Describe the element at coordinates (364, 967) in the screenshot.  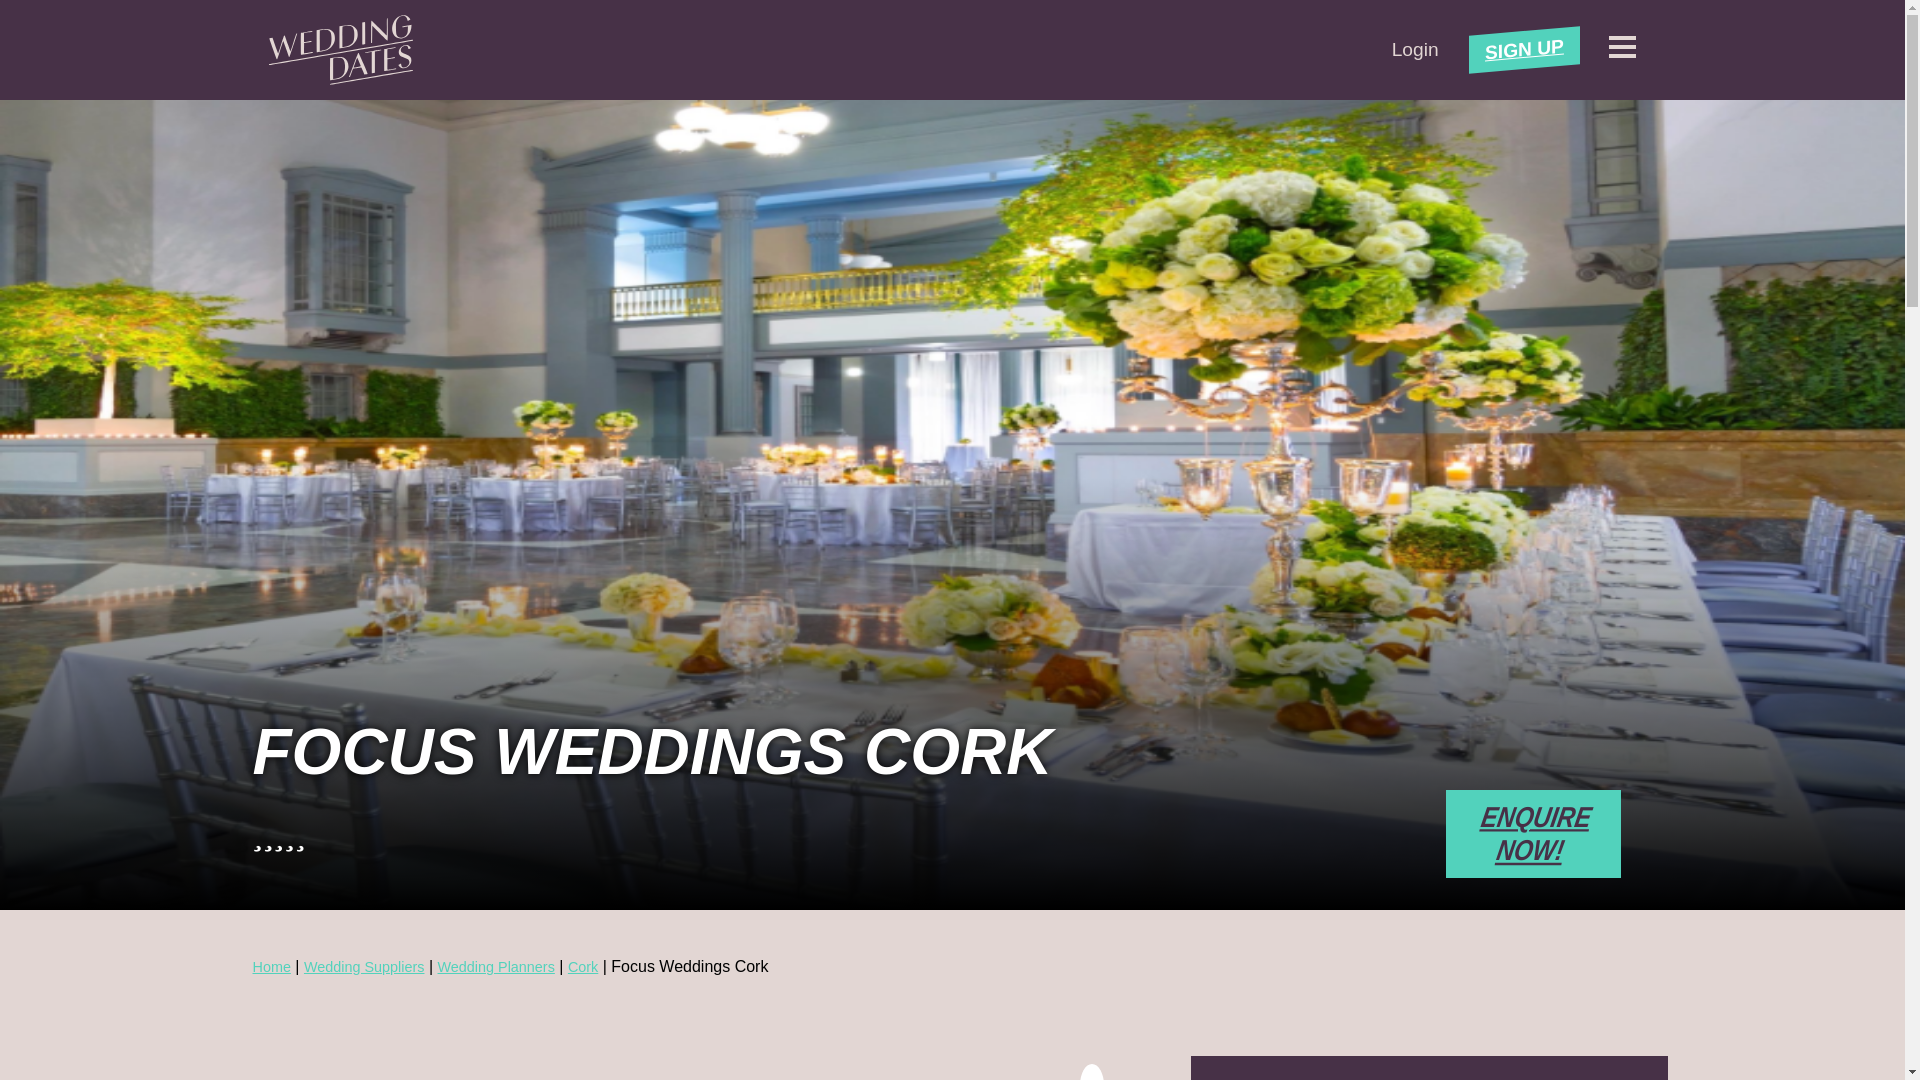
I see `Wedding Suppliers` at that location.